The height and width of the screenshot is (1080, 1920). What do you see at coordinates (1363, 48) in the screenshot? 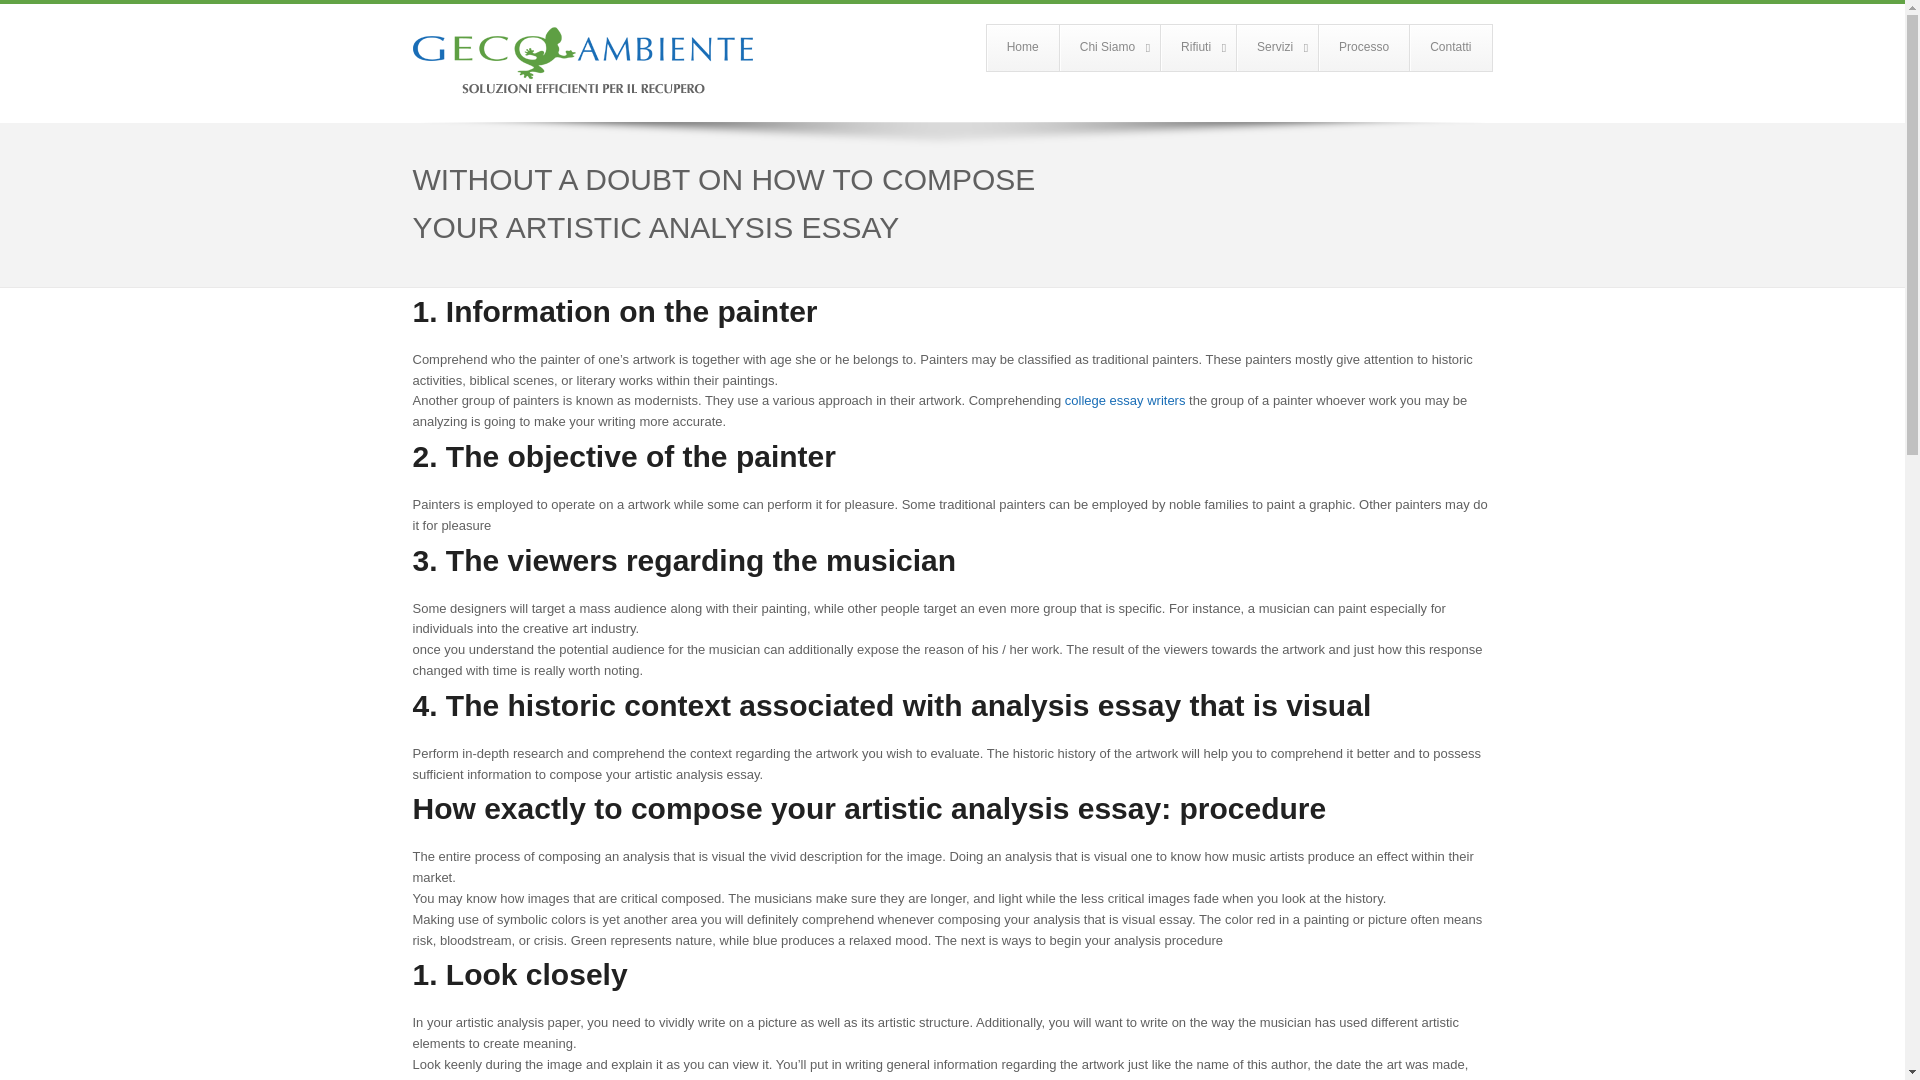
I see `Processo` at bounding box center [1363, 48].